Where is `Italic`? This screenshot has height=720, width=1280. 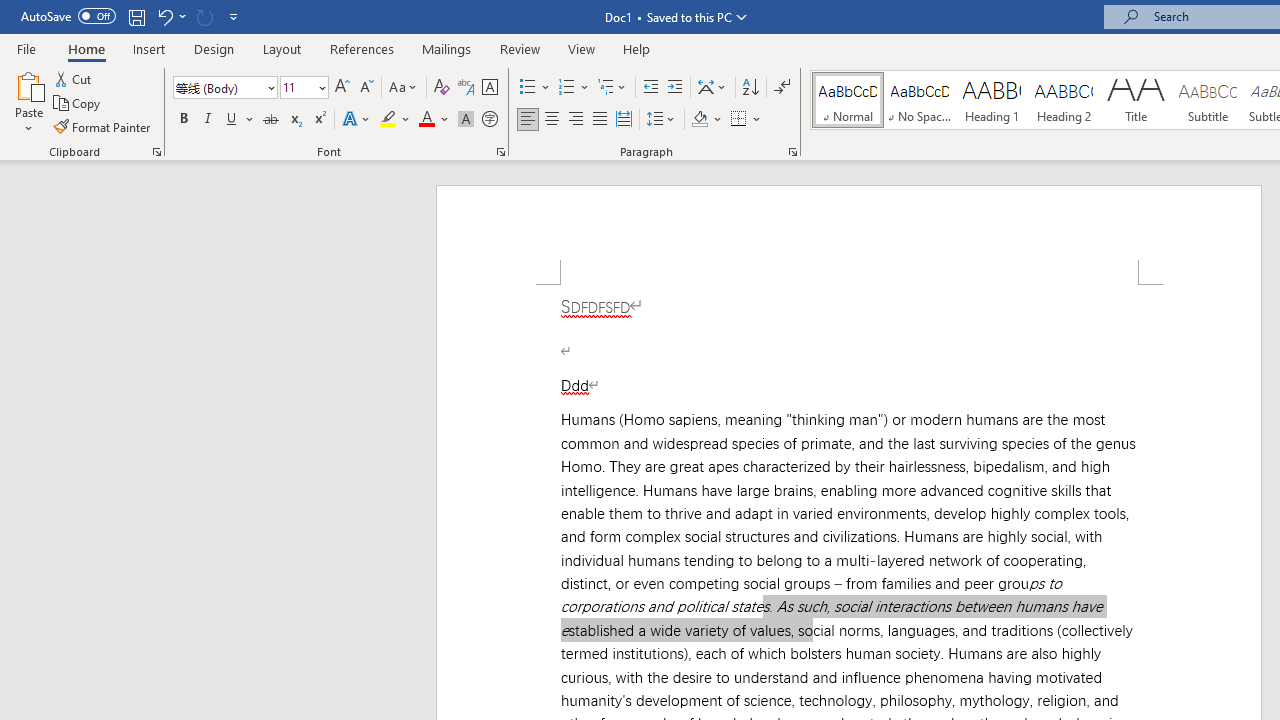 Italic is located at coordinates (208, 120).